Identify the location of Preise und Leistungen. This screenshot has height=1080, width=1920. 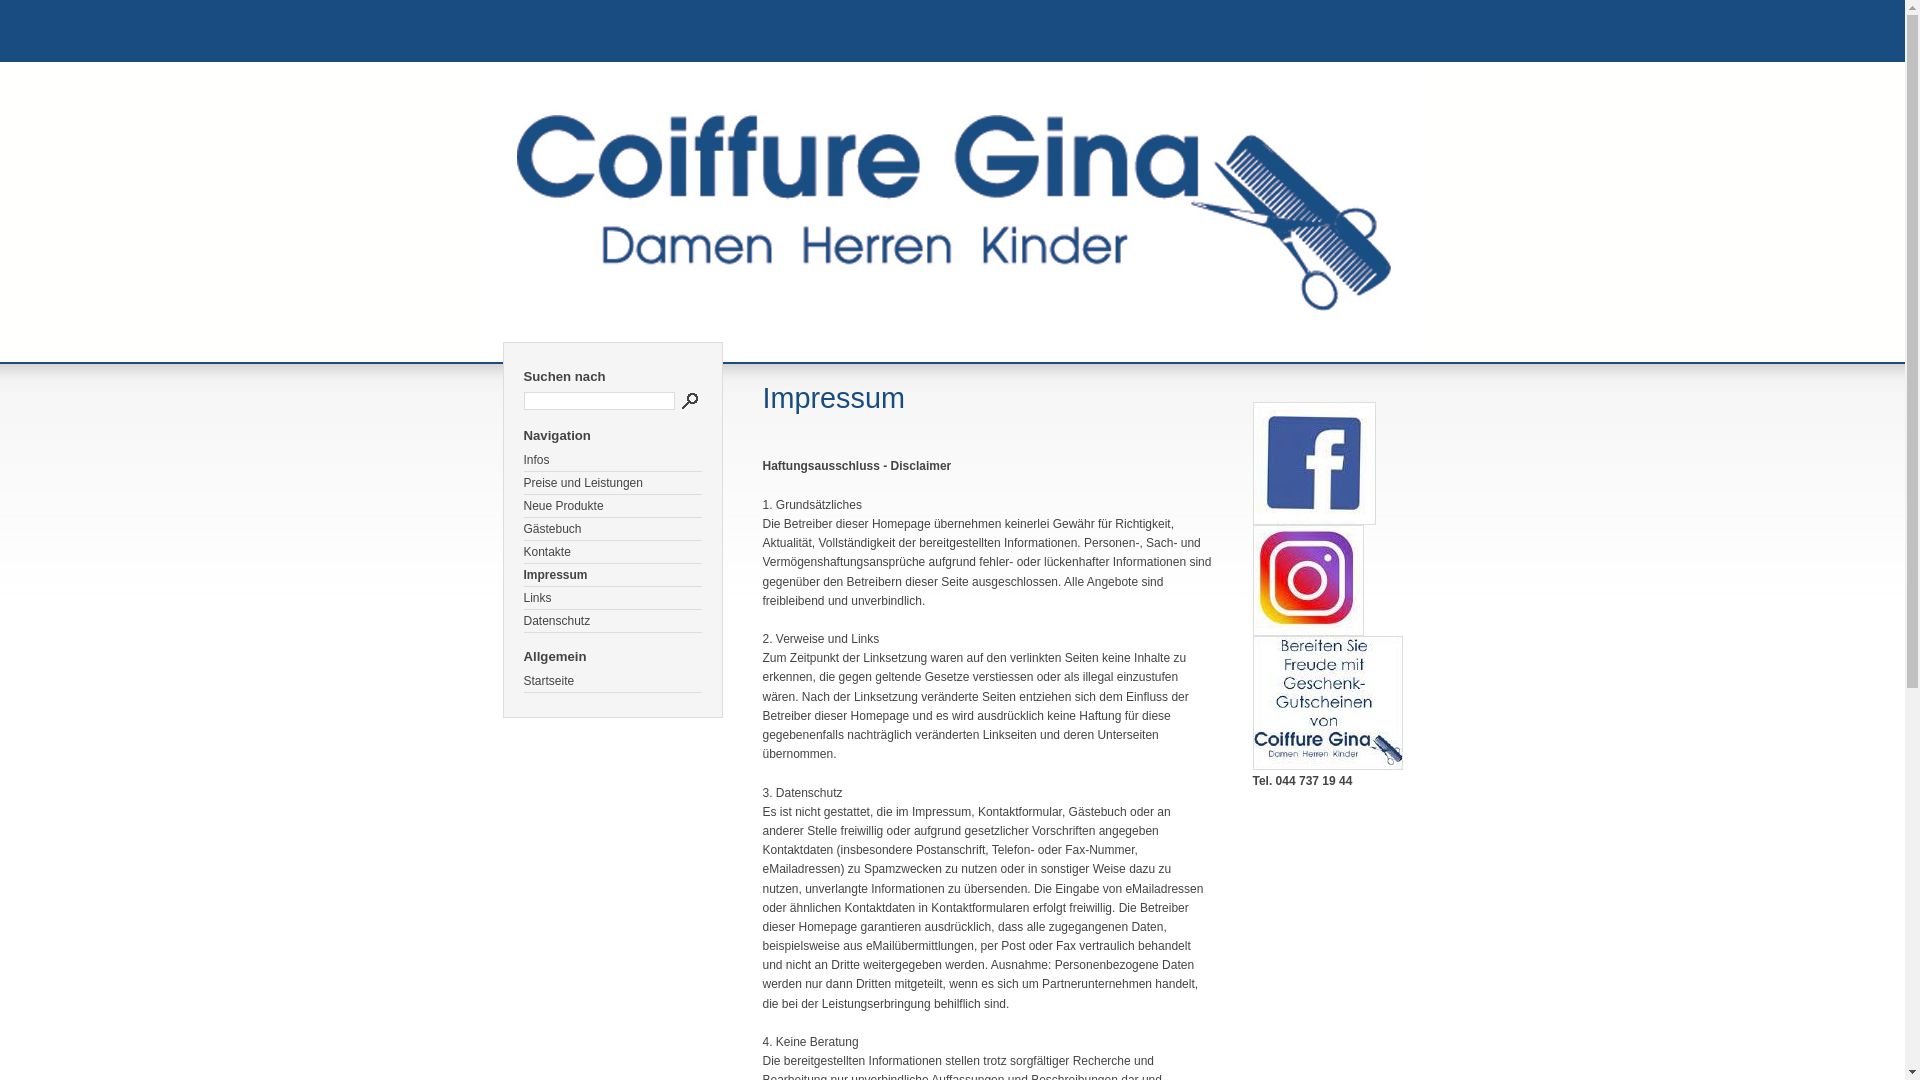
(613, 484).